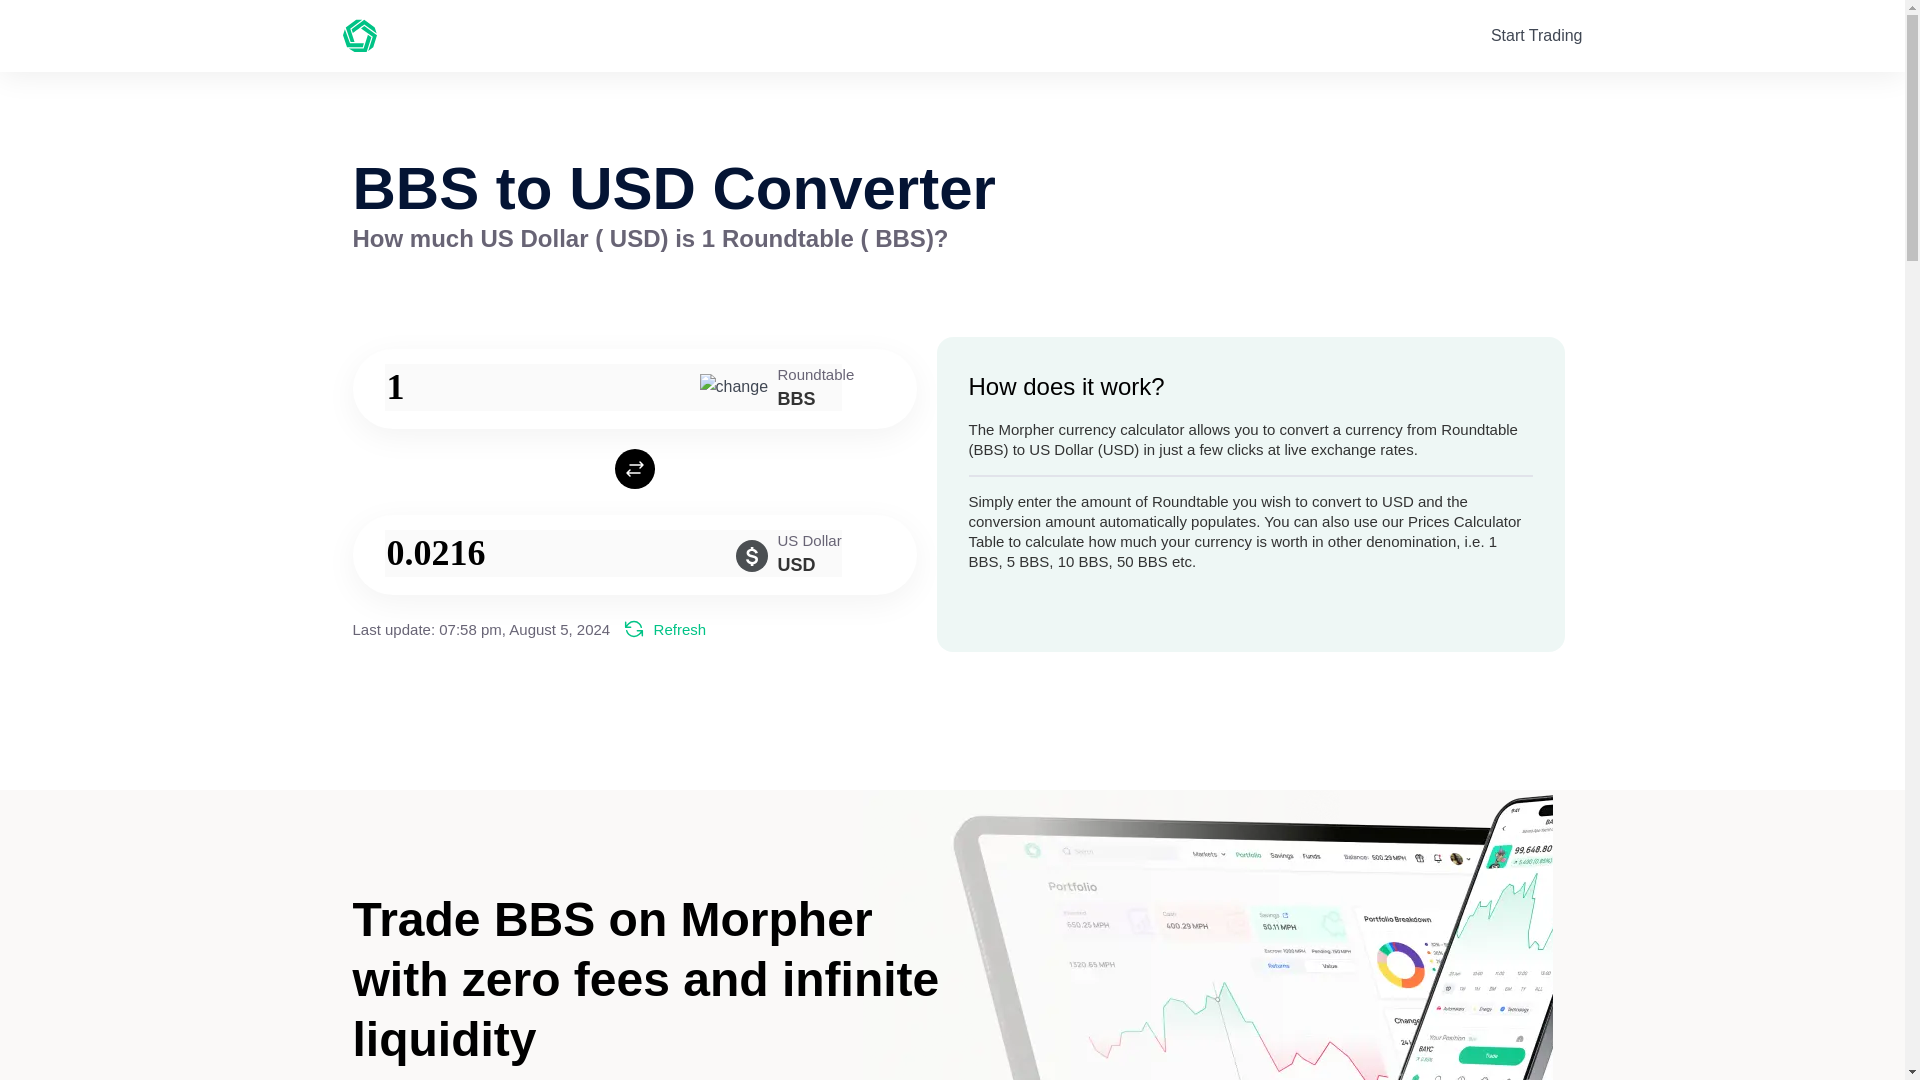 The width and height of the screenshot is (1920, 1080). What do you see at coordinates (1536, 36) in the screenshot?
I see `Start Trading` at bounding box center [1536, 36].